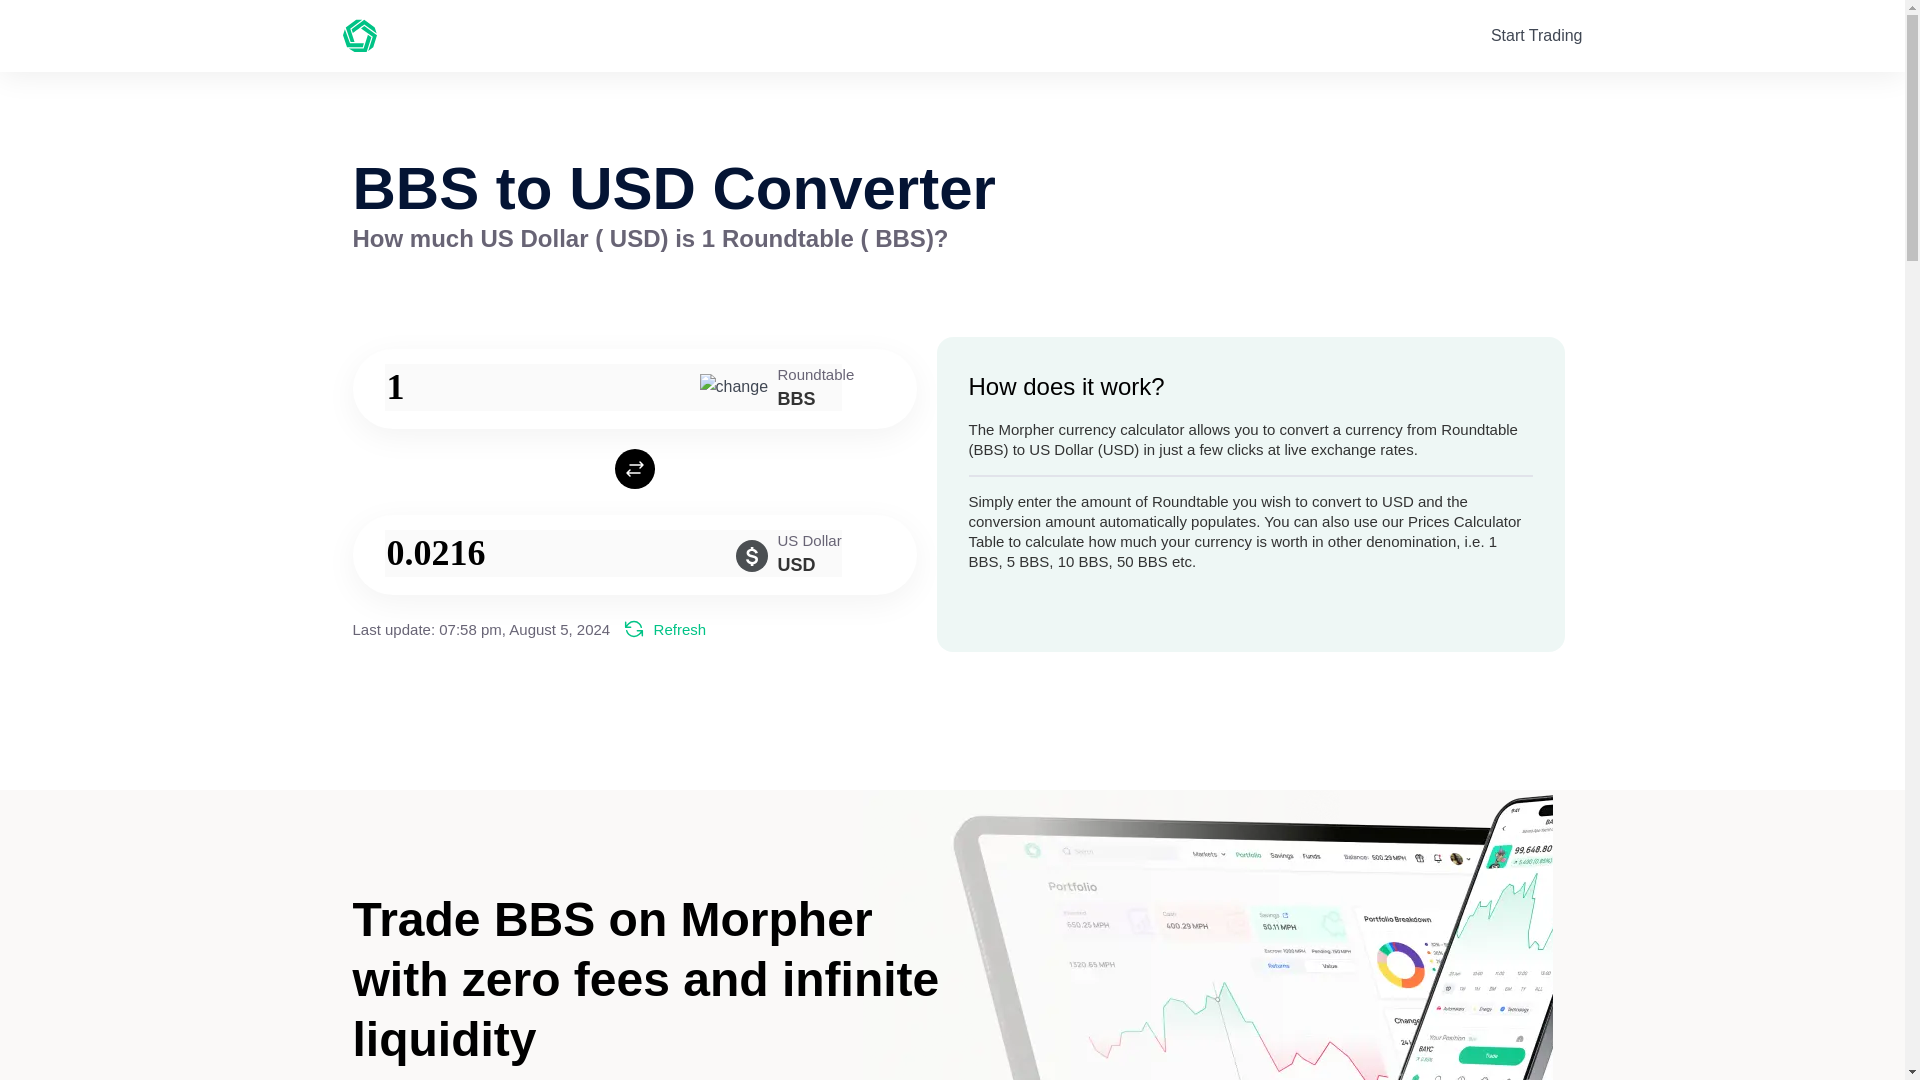 The width and height of the screenshot is (1920, 1080). What do you see at coordinates (1536, 36) in the screenshot?
I see `Start Trading` at bounding box center [1536, 36].